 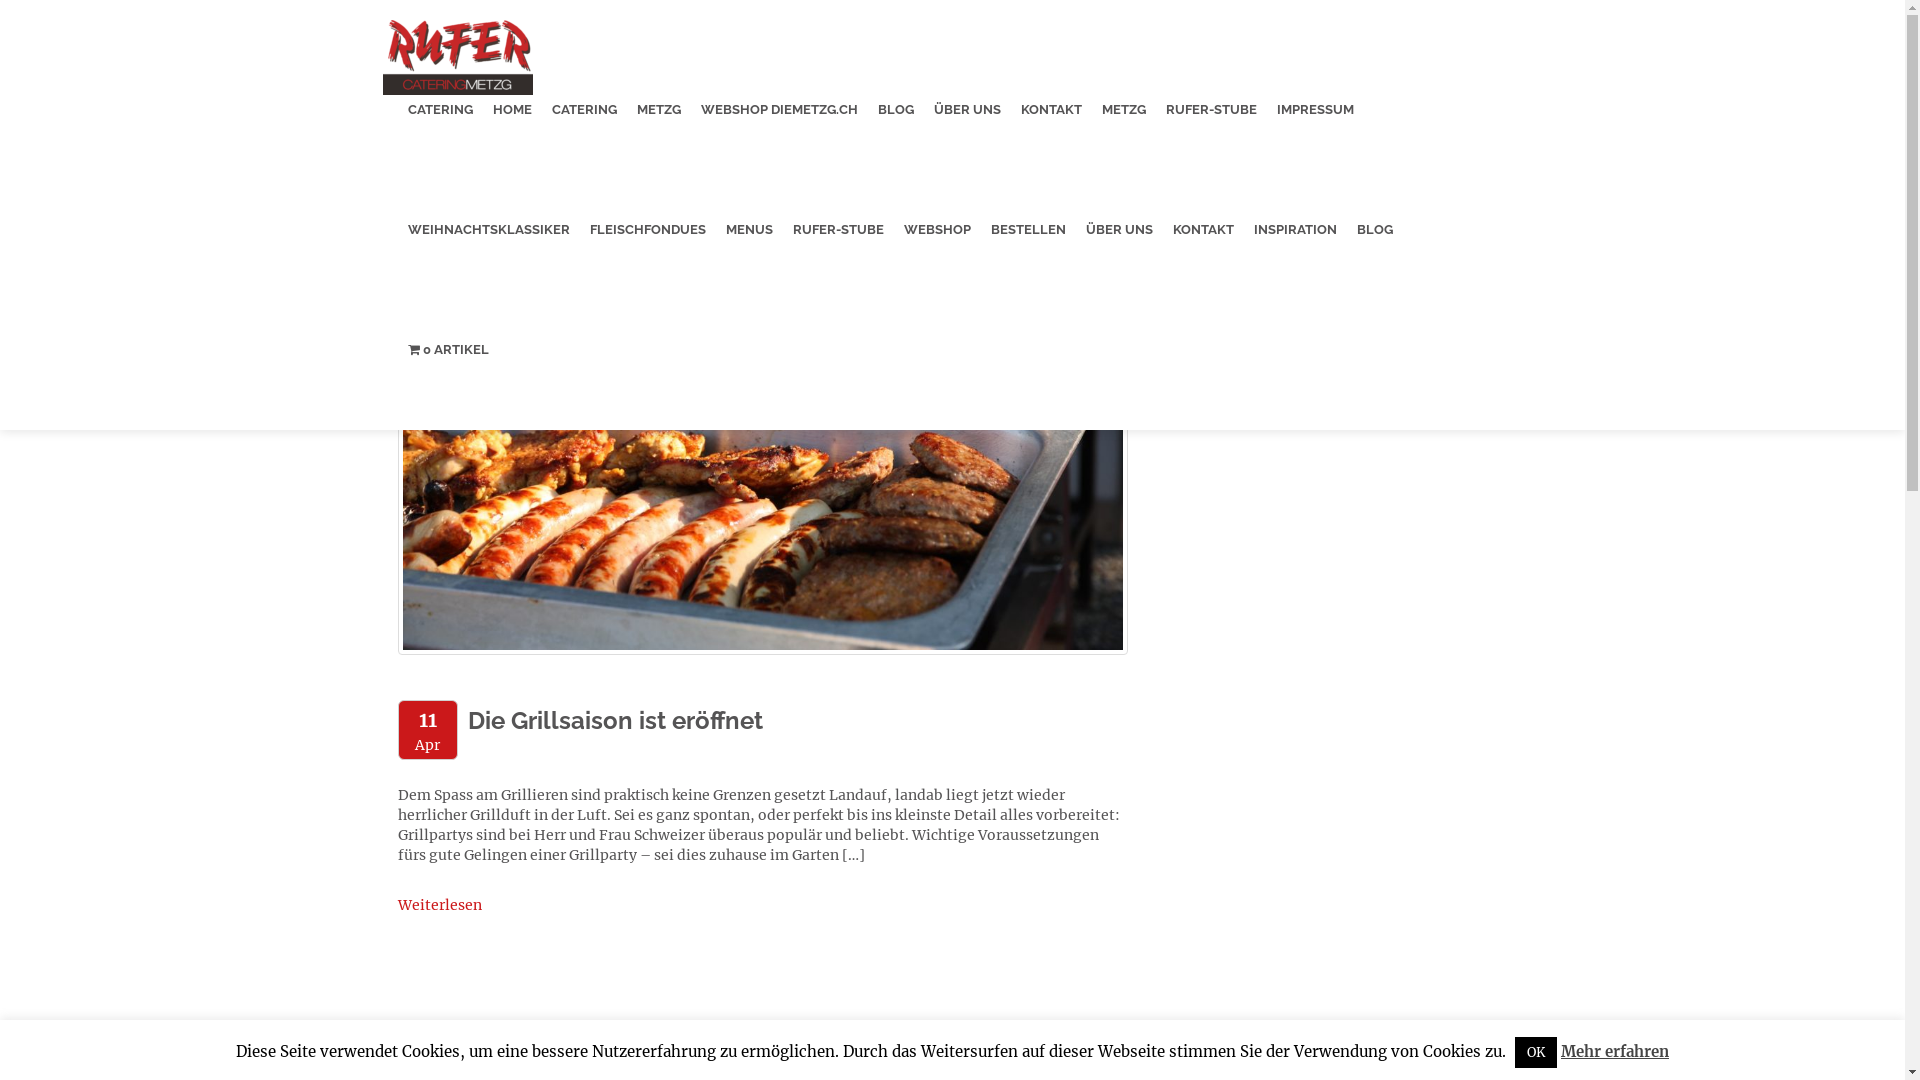 What do you see at coordinates (938, 230) in the screenshot?
I see `WEBSHOP` at bounding box center [938, 230].